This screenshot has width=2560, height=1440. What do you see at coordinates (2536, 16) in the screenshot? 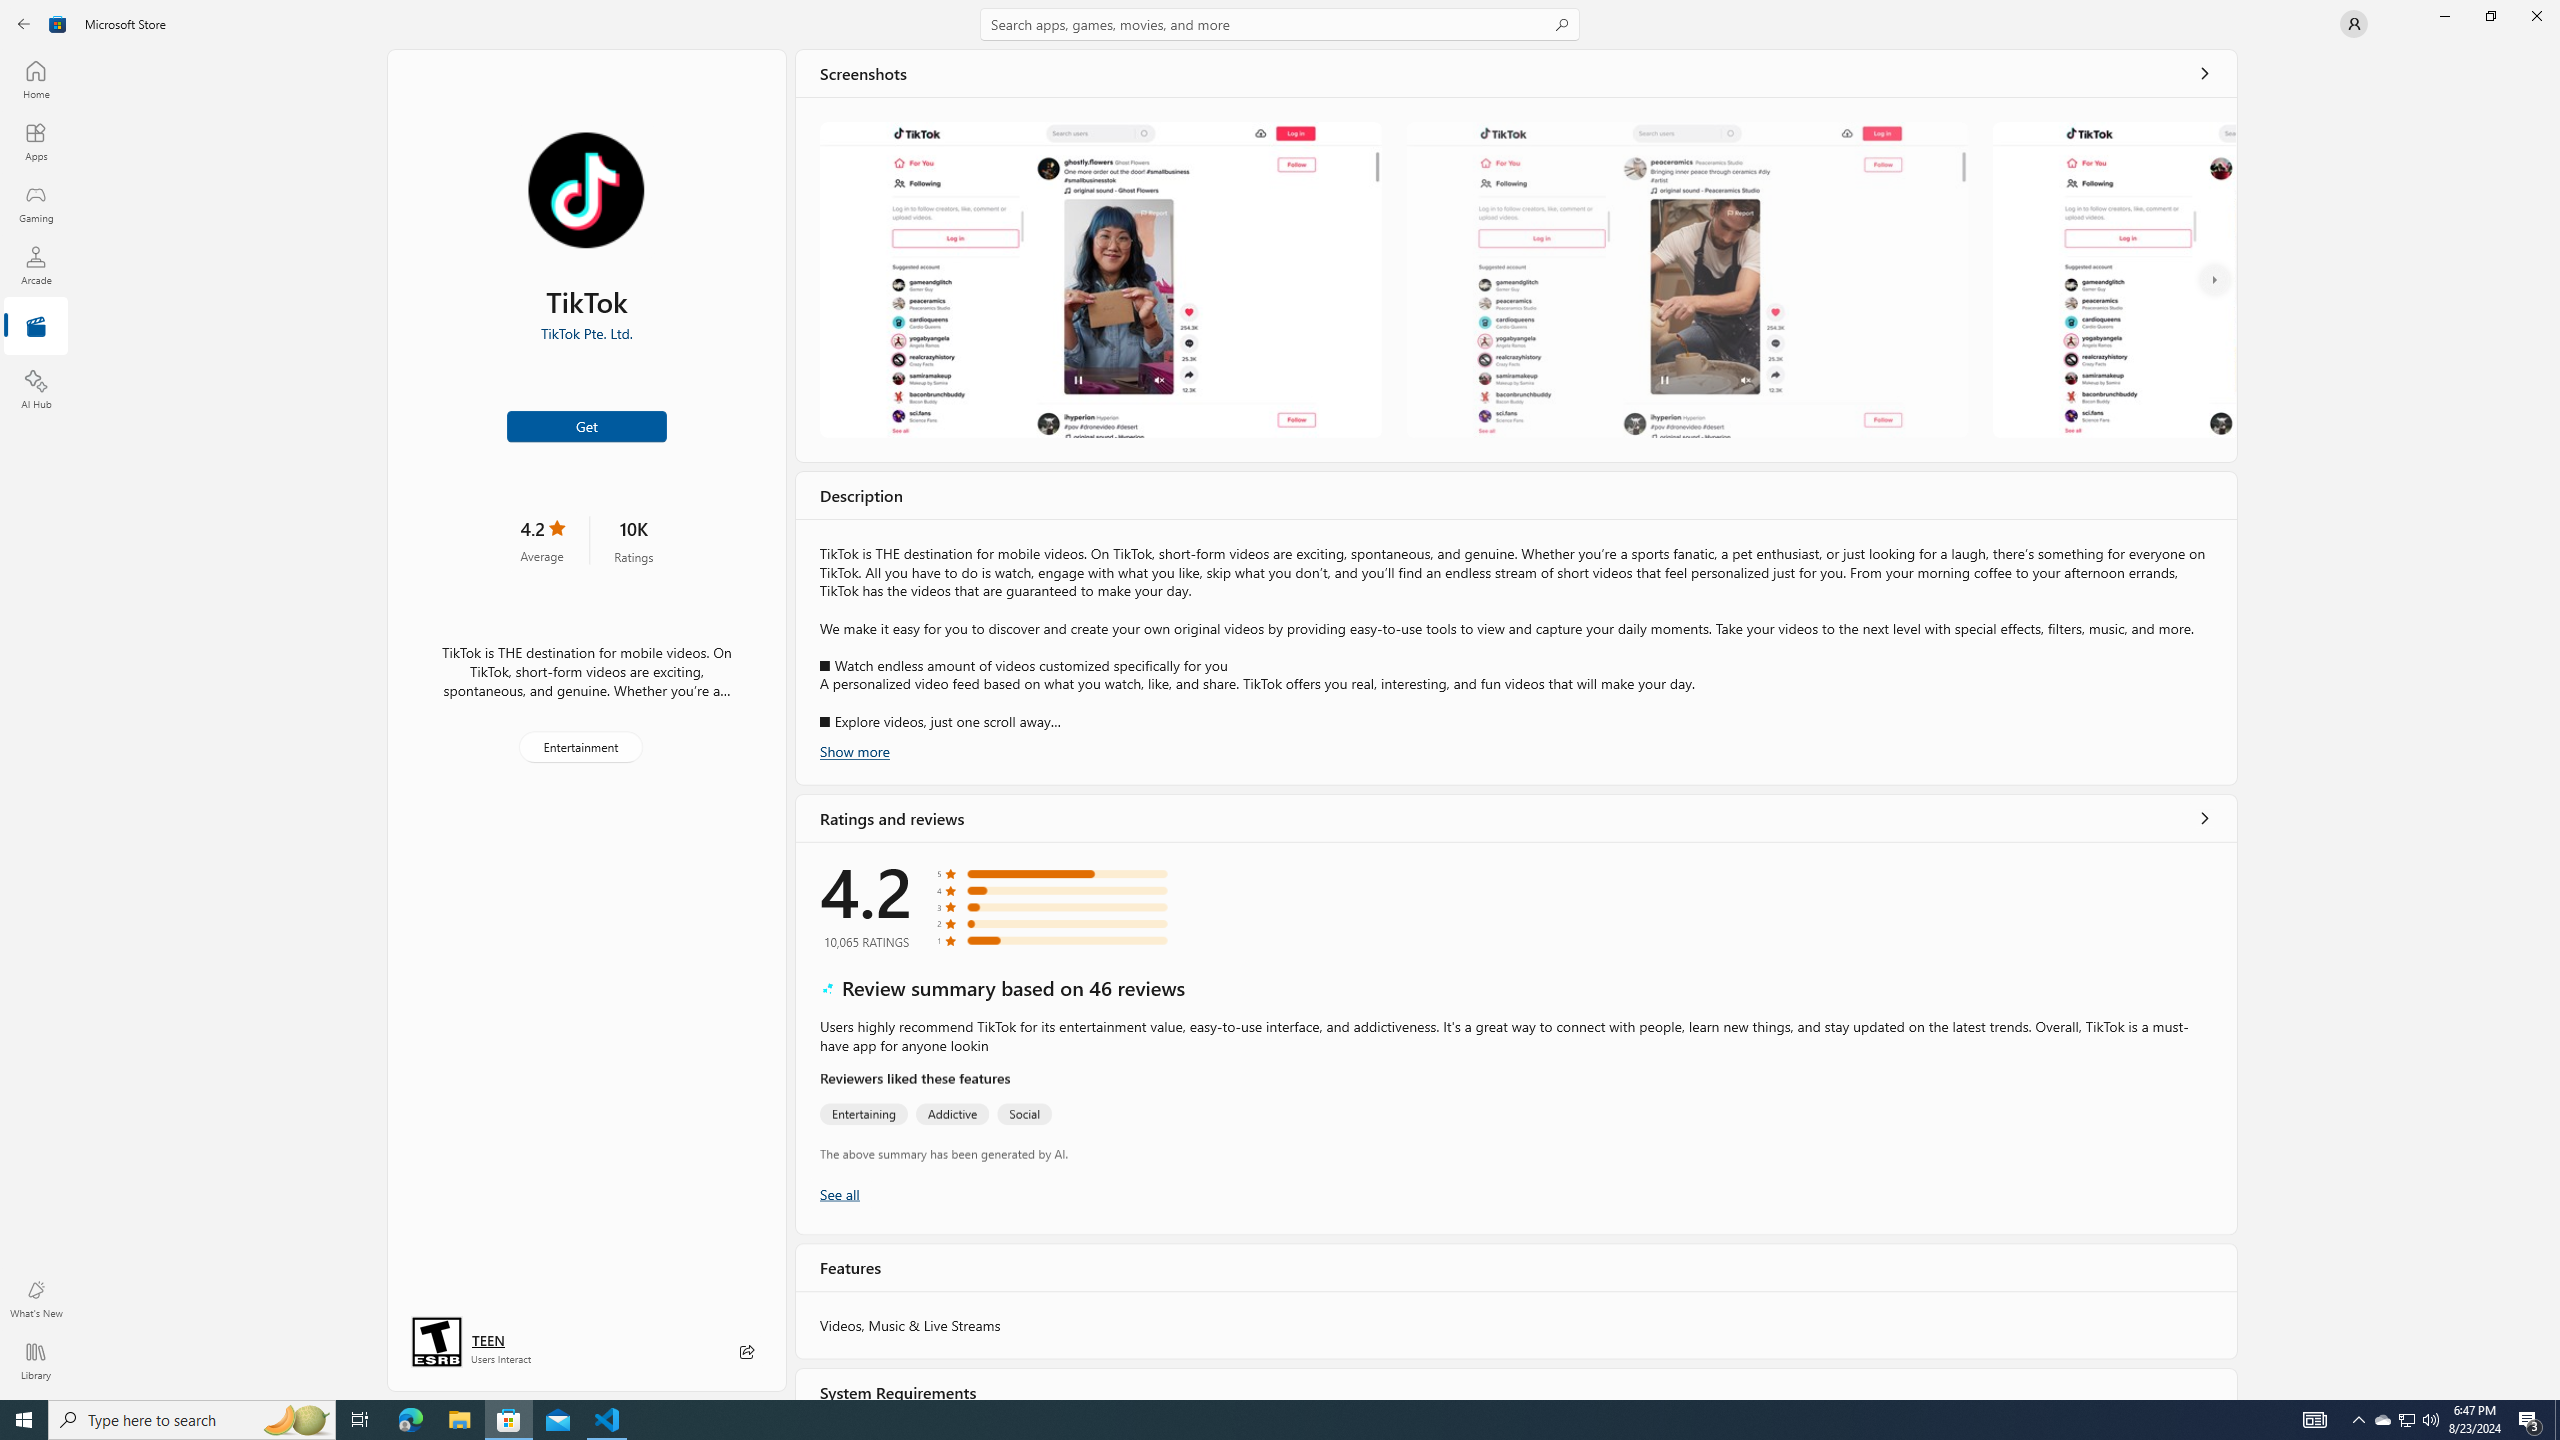
I see `Close Microsoft Store` at bounding box center [2536, 16].